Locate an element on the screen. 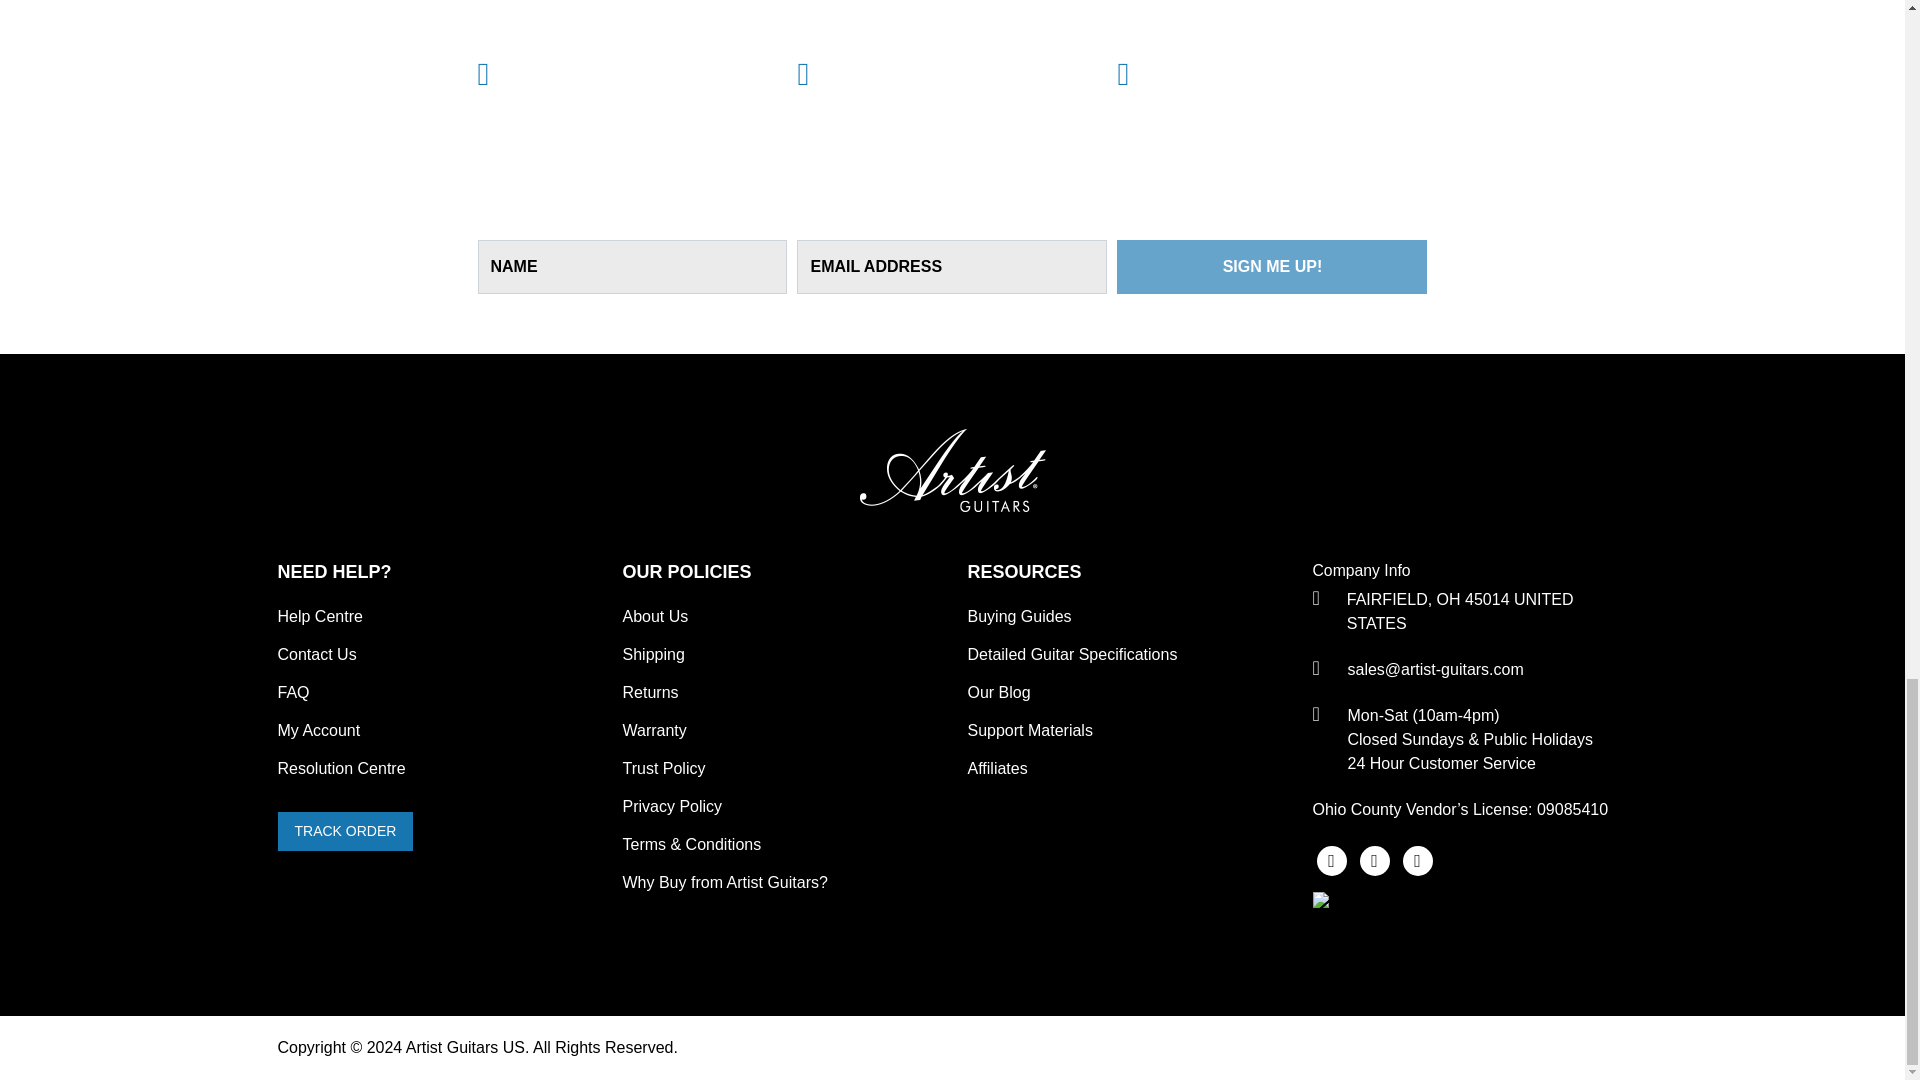  Artist Guitars US is located at coordinates (953, 494).